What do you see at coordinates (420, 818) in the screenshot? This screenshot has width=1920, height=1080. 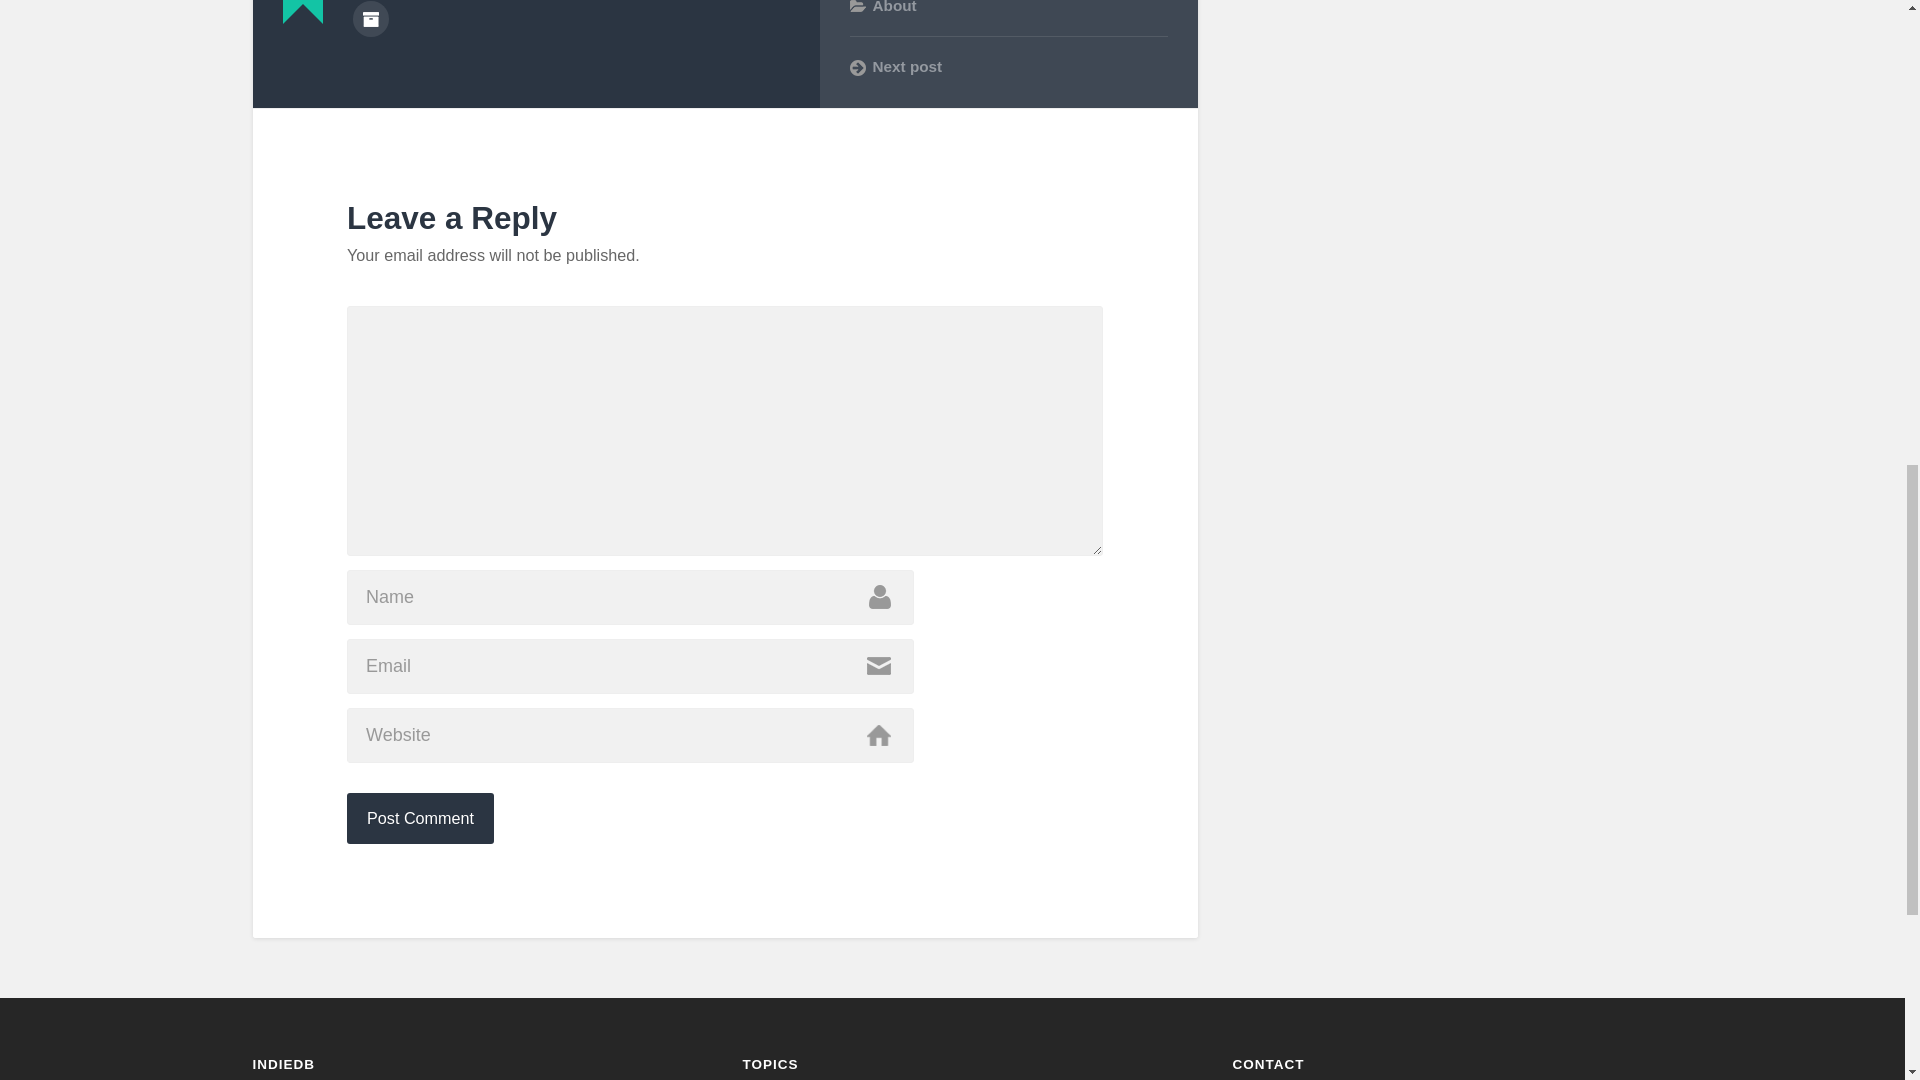 I see `Post Comment` at bounding box center [420, 818].